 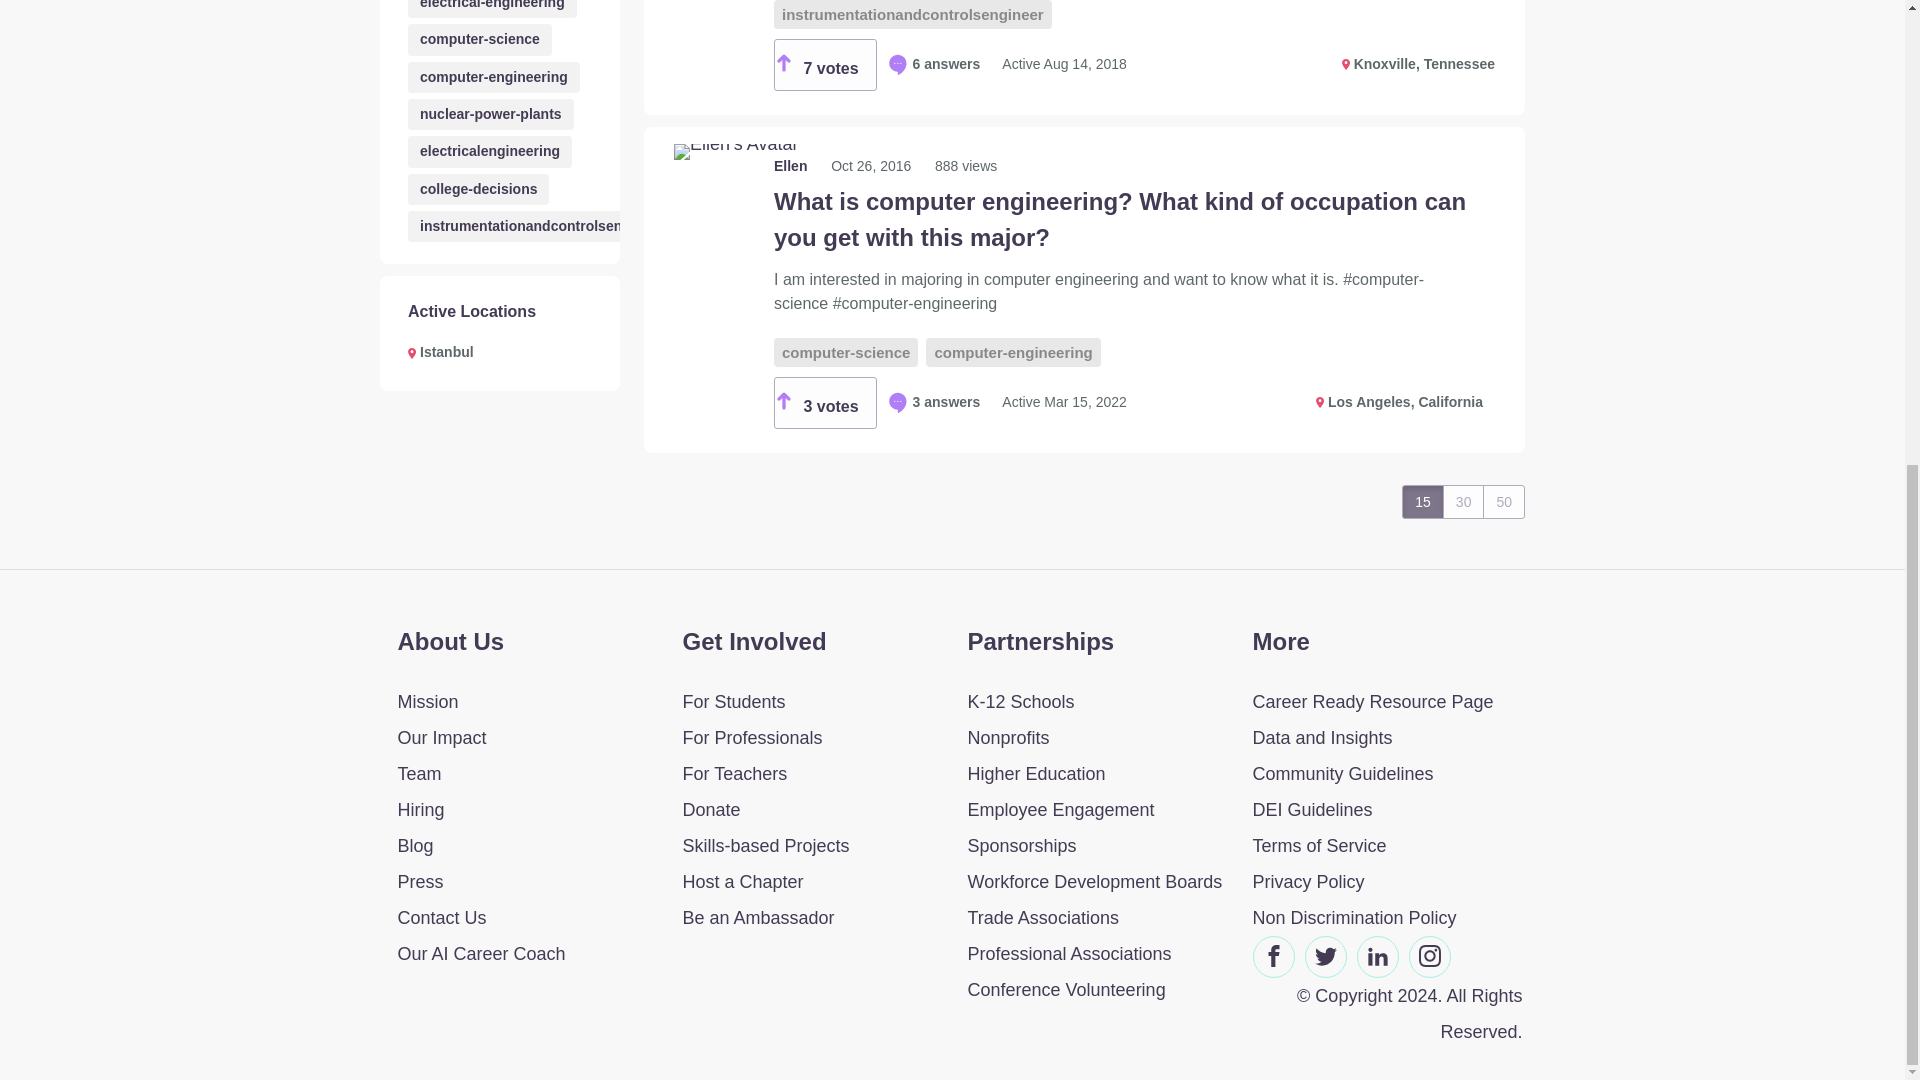 What do you see at coordinates (1462, 502) in the screenshot?
I see `Page size` at bounding box center [1462, 502].